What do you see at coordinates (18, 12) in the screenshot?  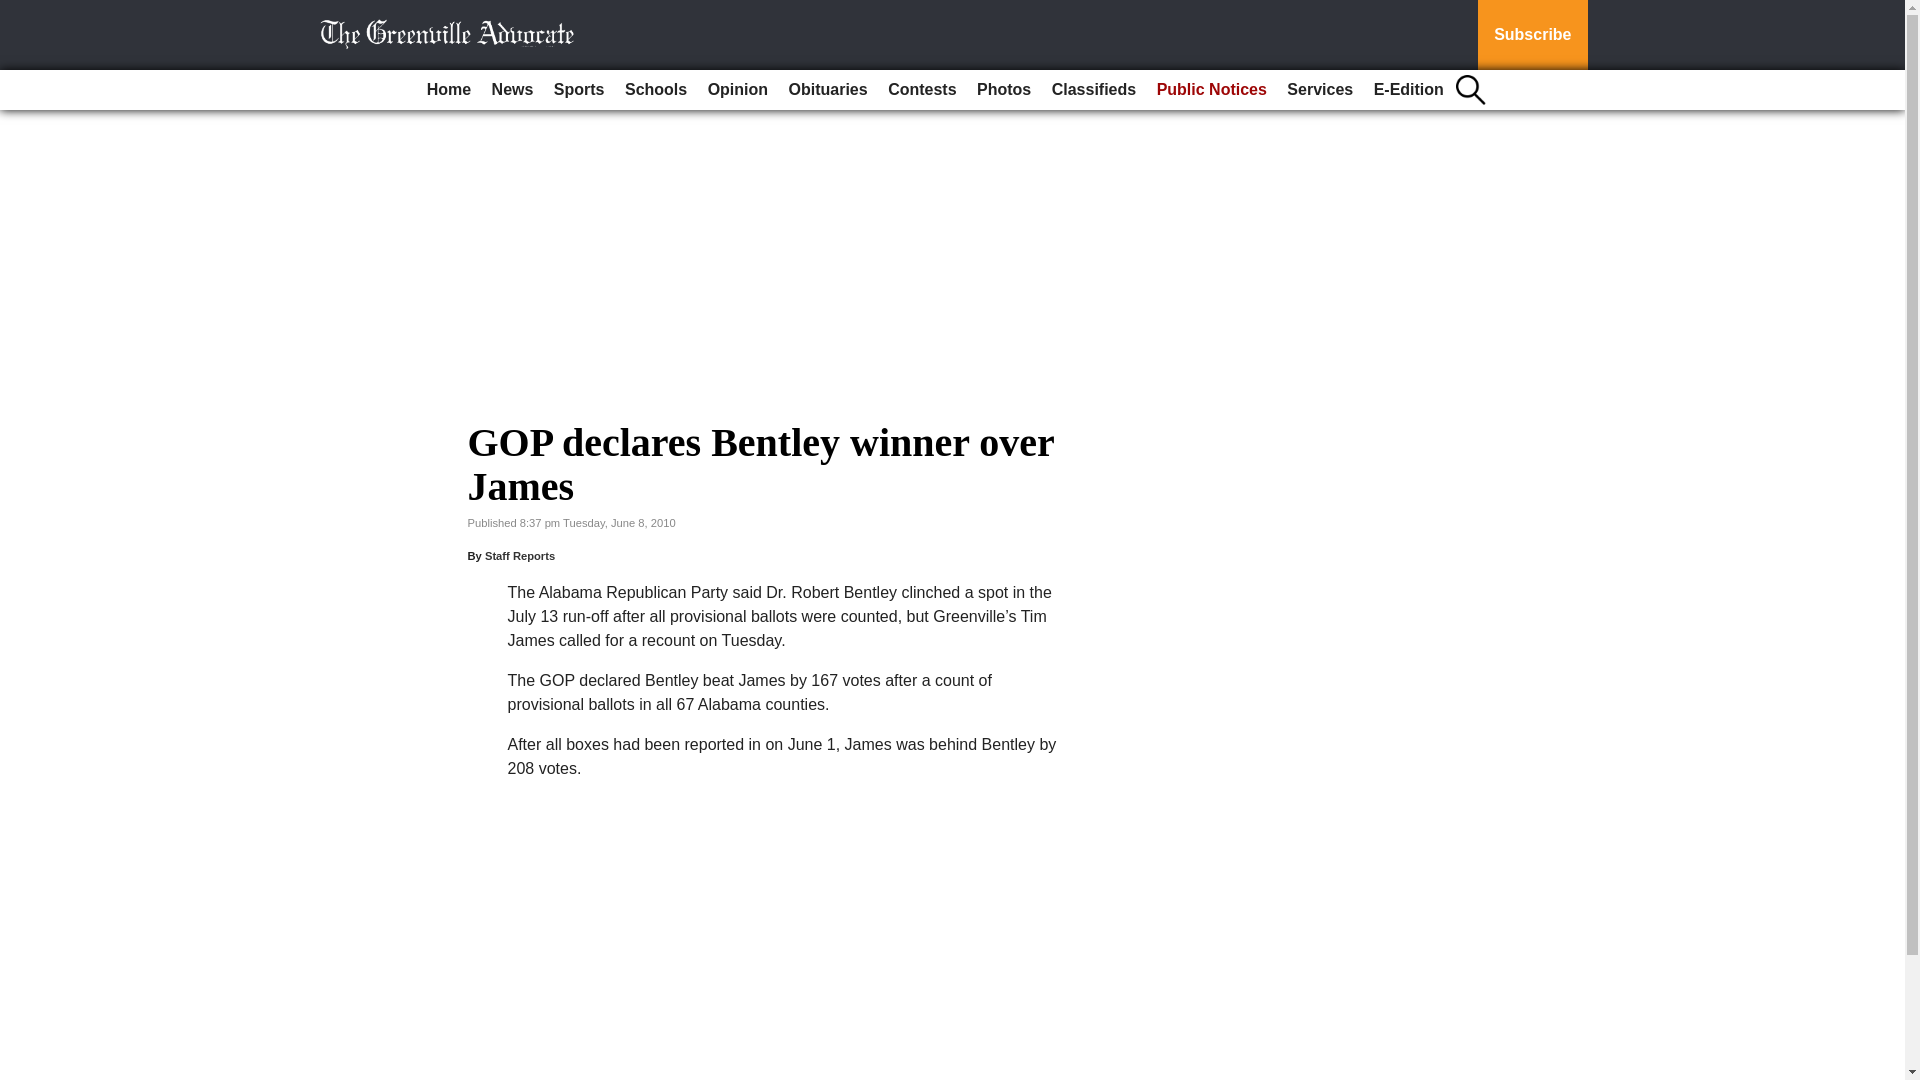 I see `Go` at bounding box center [18, 12].